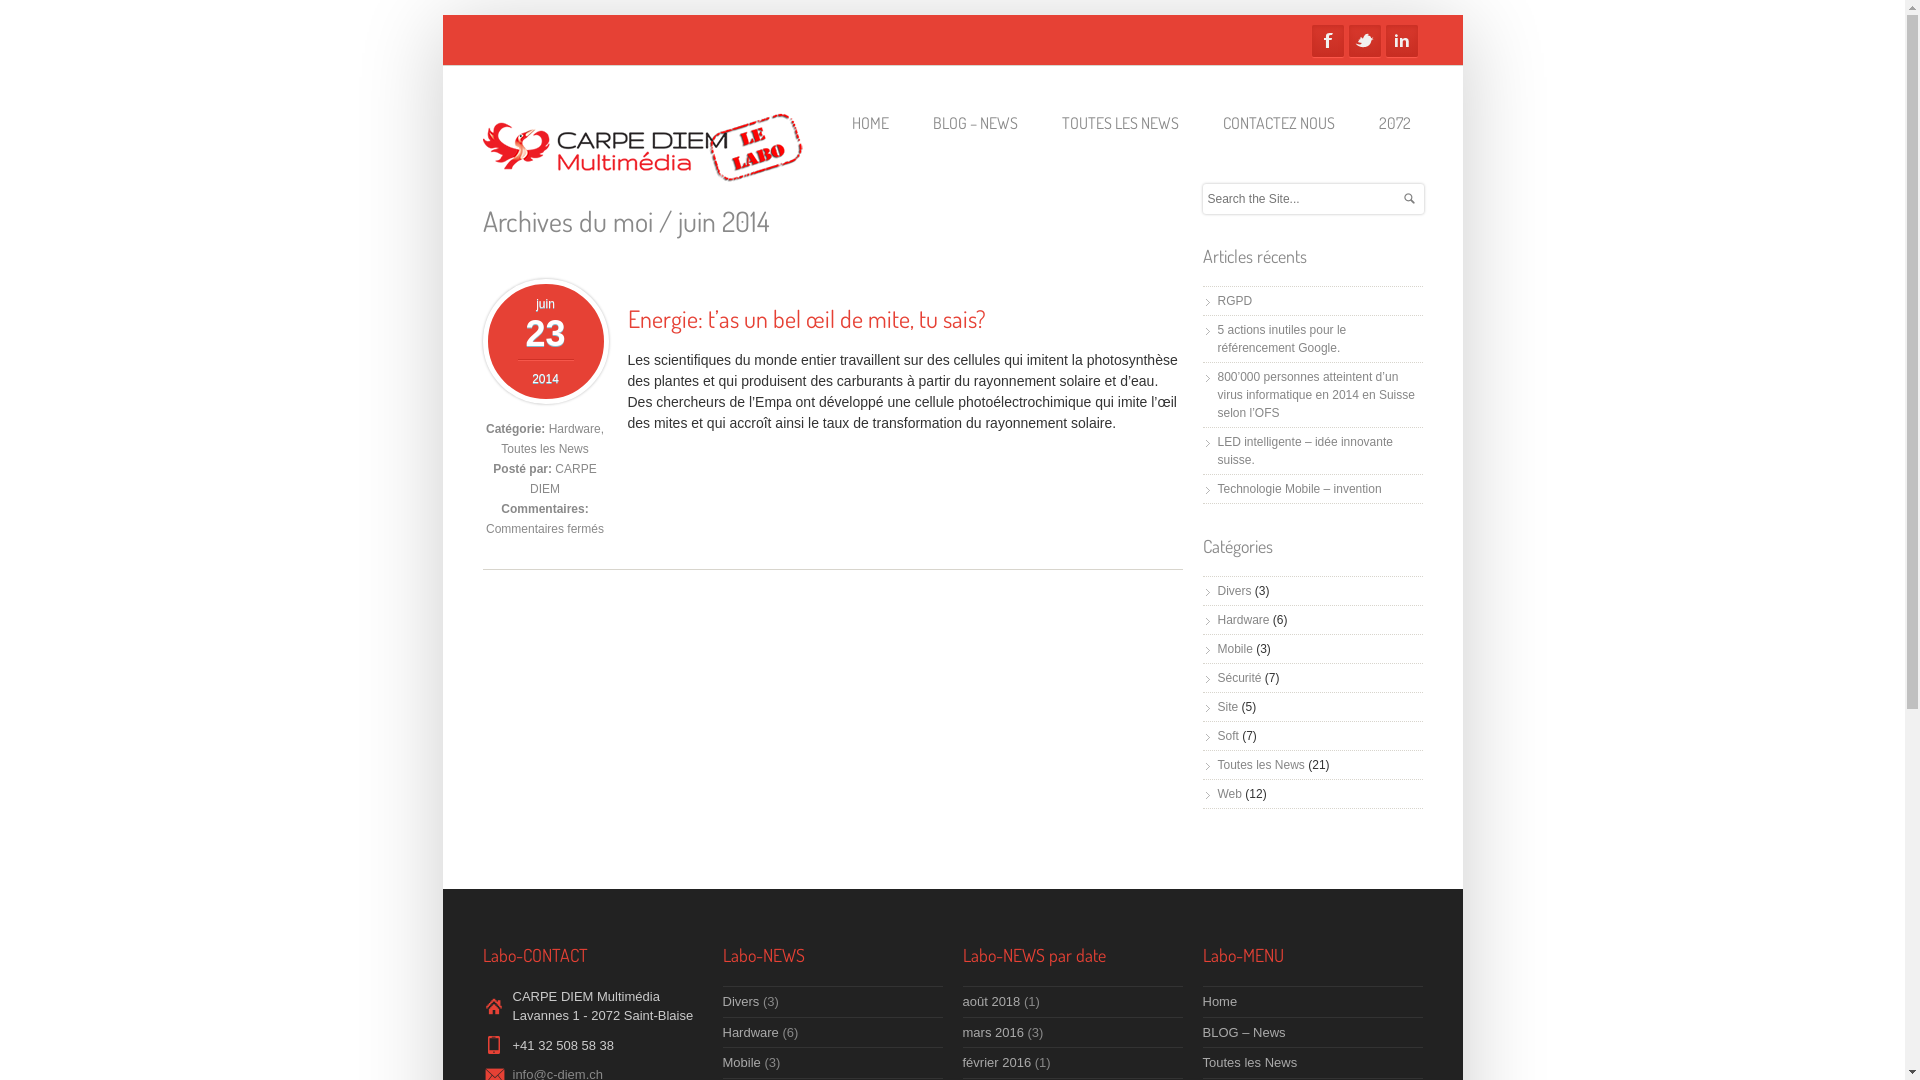  Describe the element at coordinates (1262, 765) in the screenshot. I see `Toutes les News` at that location.